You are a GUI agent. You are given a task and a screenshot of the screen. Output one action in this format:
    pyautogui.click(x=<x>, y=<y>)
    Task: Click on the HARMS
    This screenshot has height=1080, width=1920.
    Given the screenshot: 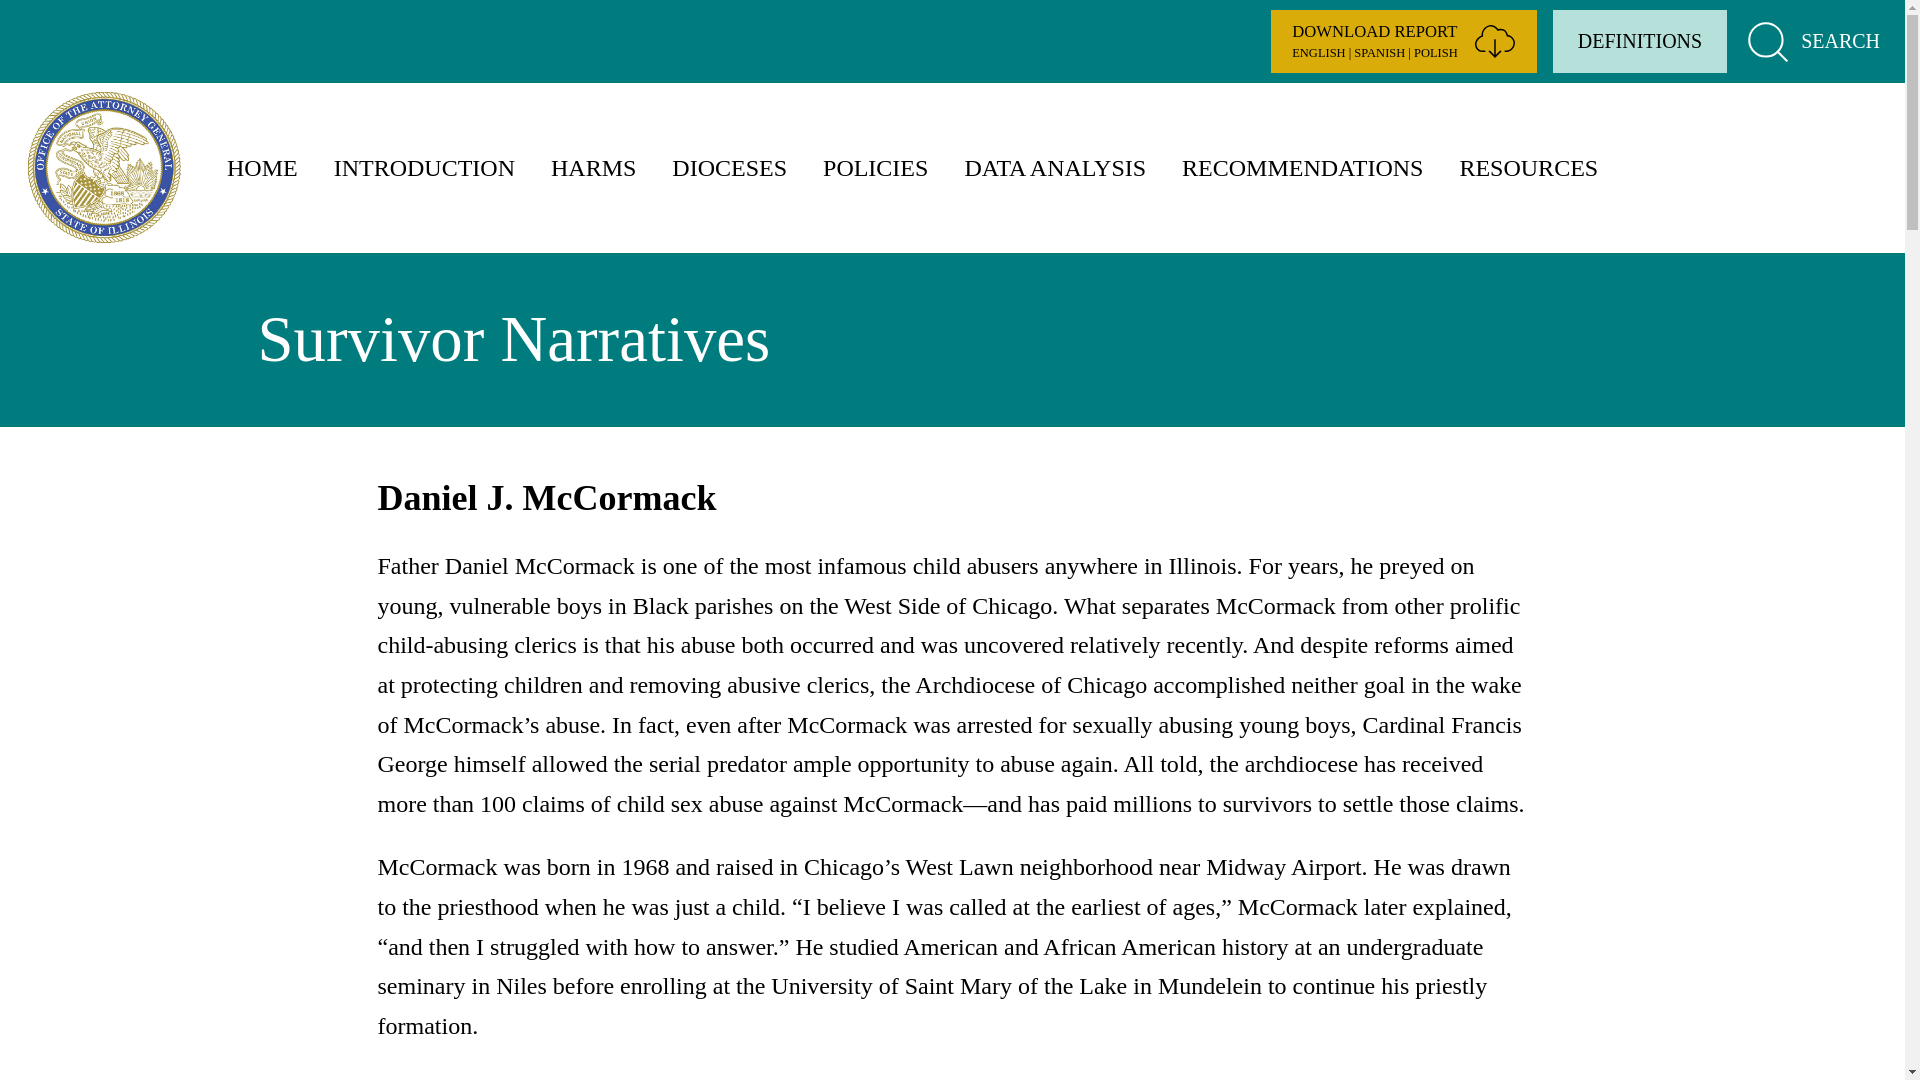 What is the action you would take?
    pyautogui.click(x=594, y=168)
    